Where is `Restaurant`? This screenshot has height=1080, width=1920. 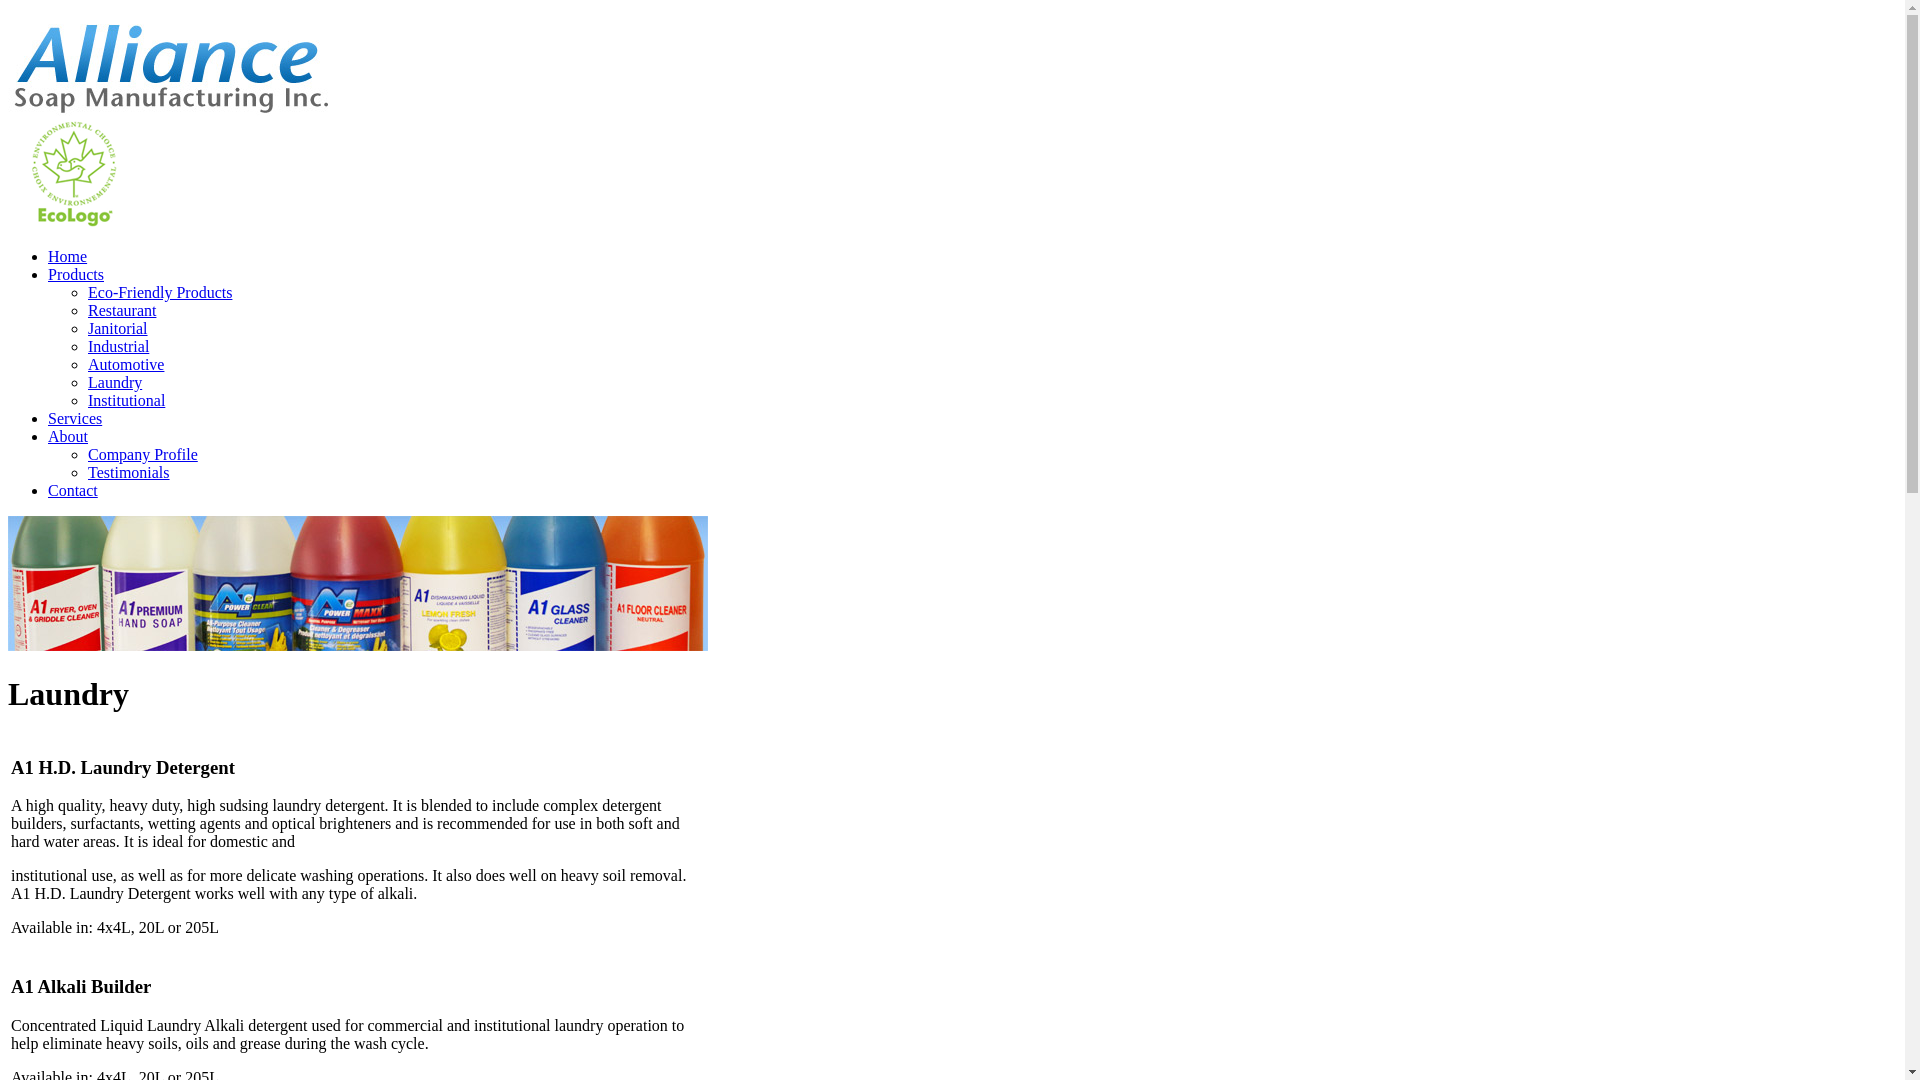
Restaurant is located at coordinates (122, 310).